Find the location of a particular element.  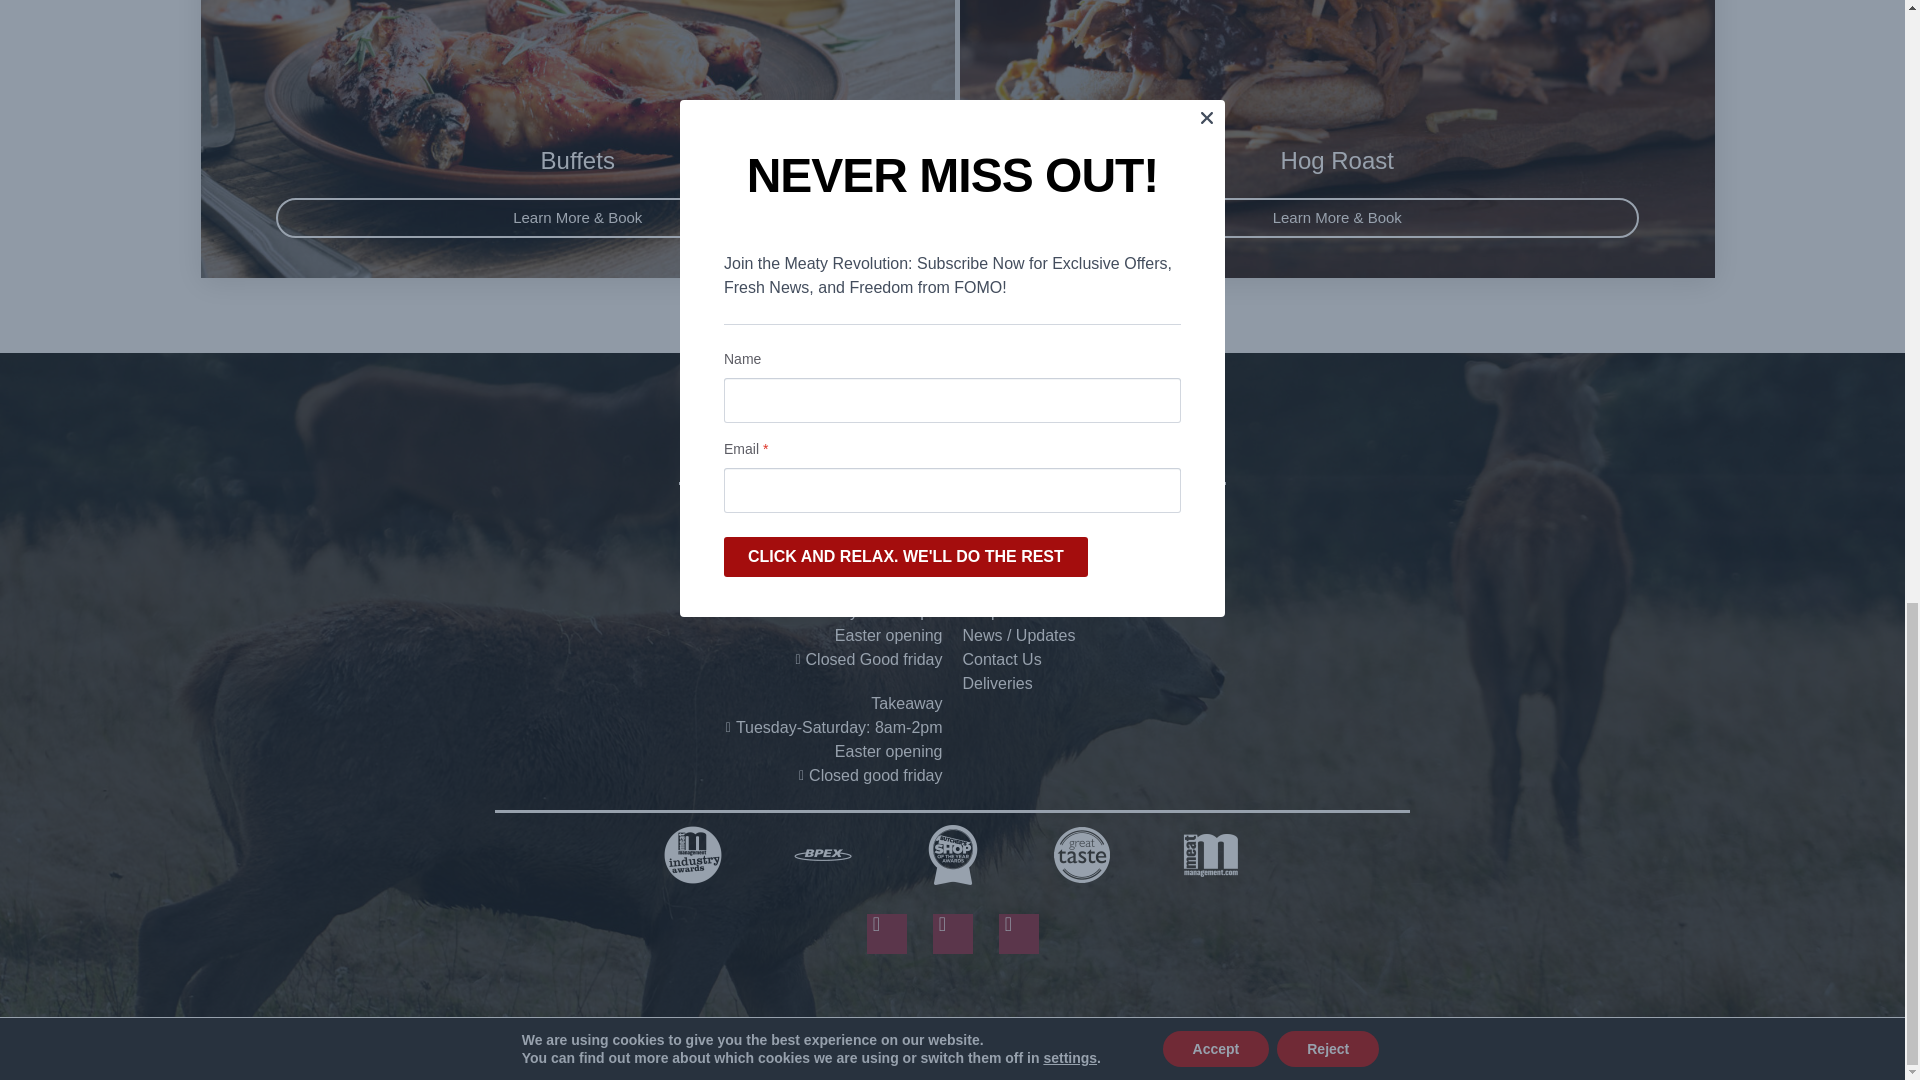

Phil Shaw Digital Media is located at coordinates (1190, 1024).